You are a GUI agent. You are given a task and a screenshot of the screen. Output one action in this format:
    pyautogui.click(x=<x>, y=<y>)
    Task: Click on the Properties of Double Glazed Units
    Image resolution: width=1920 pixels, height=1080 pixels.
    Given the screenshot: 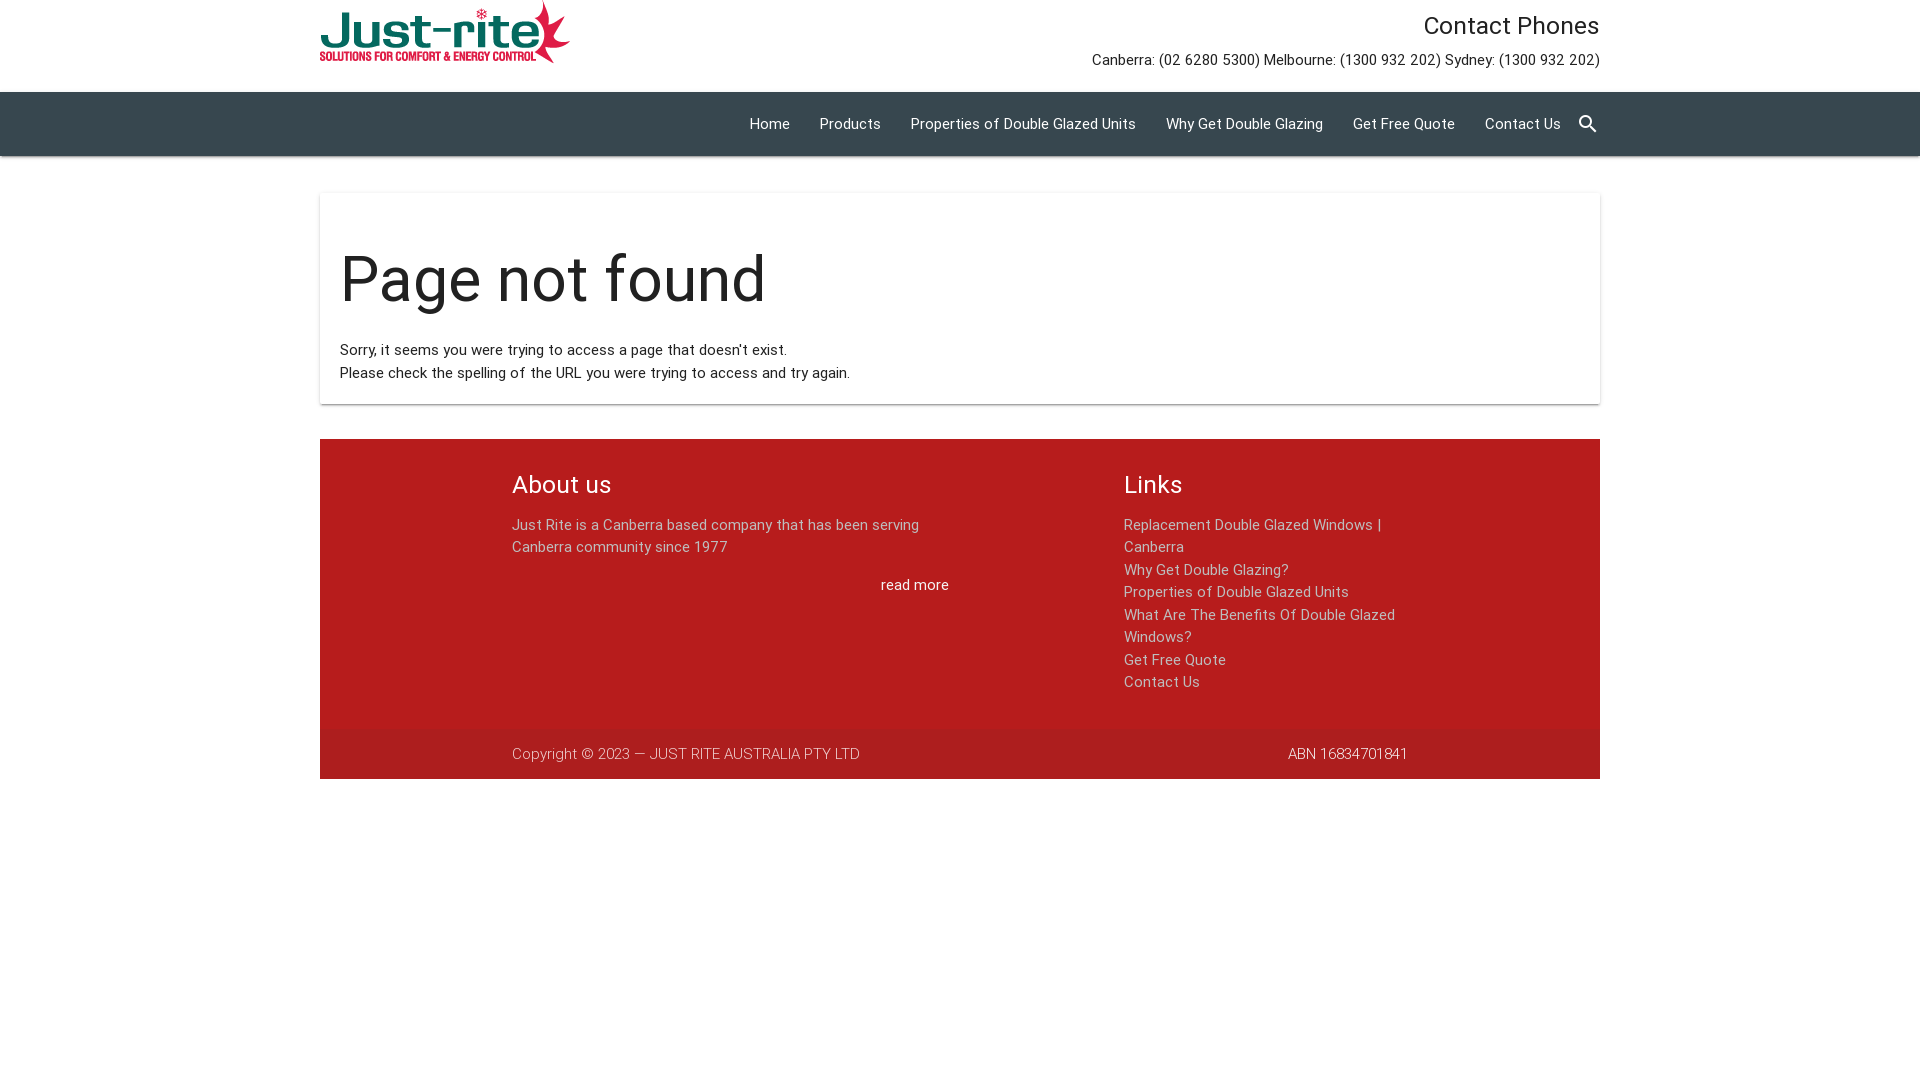 What is the action you would take?
    pyautogui.click(x=1024, y=124)
    